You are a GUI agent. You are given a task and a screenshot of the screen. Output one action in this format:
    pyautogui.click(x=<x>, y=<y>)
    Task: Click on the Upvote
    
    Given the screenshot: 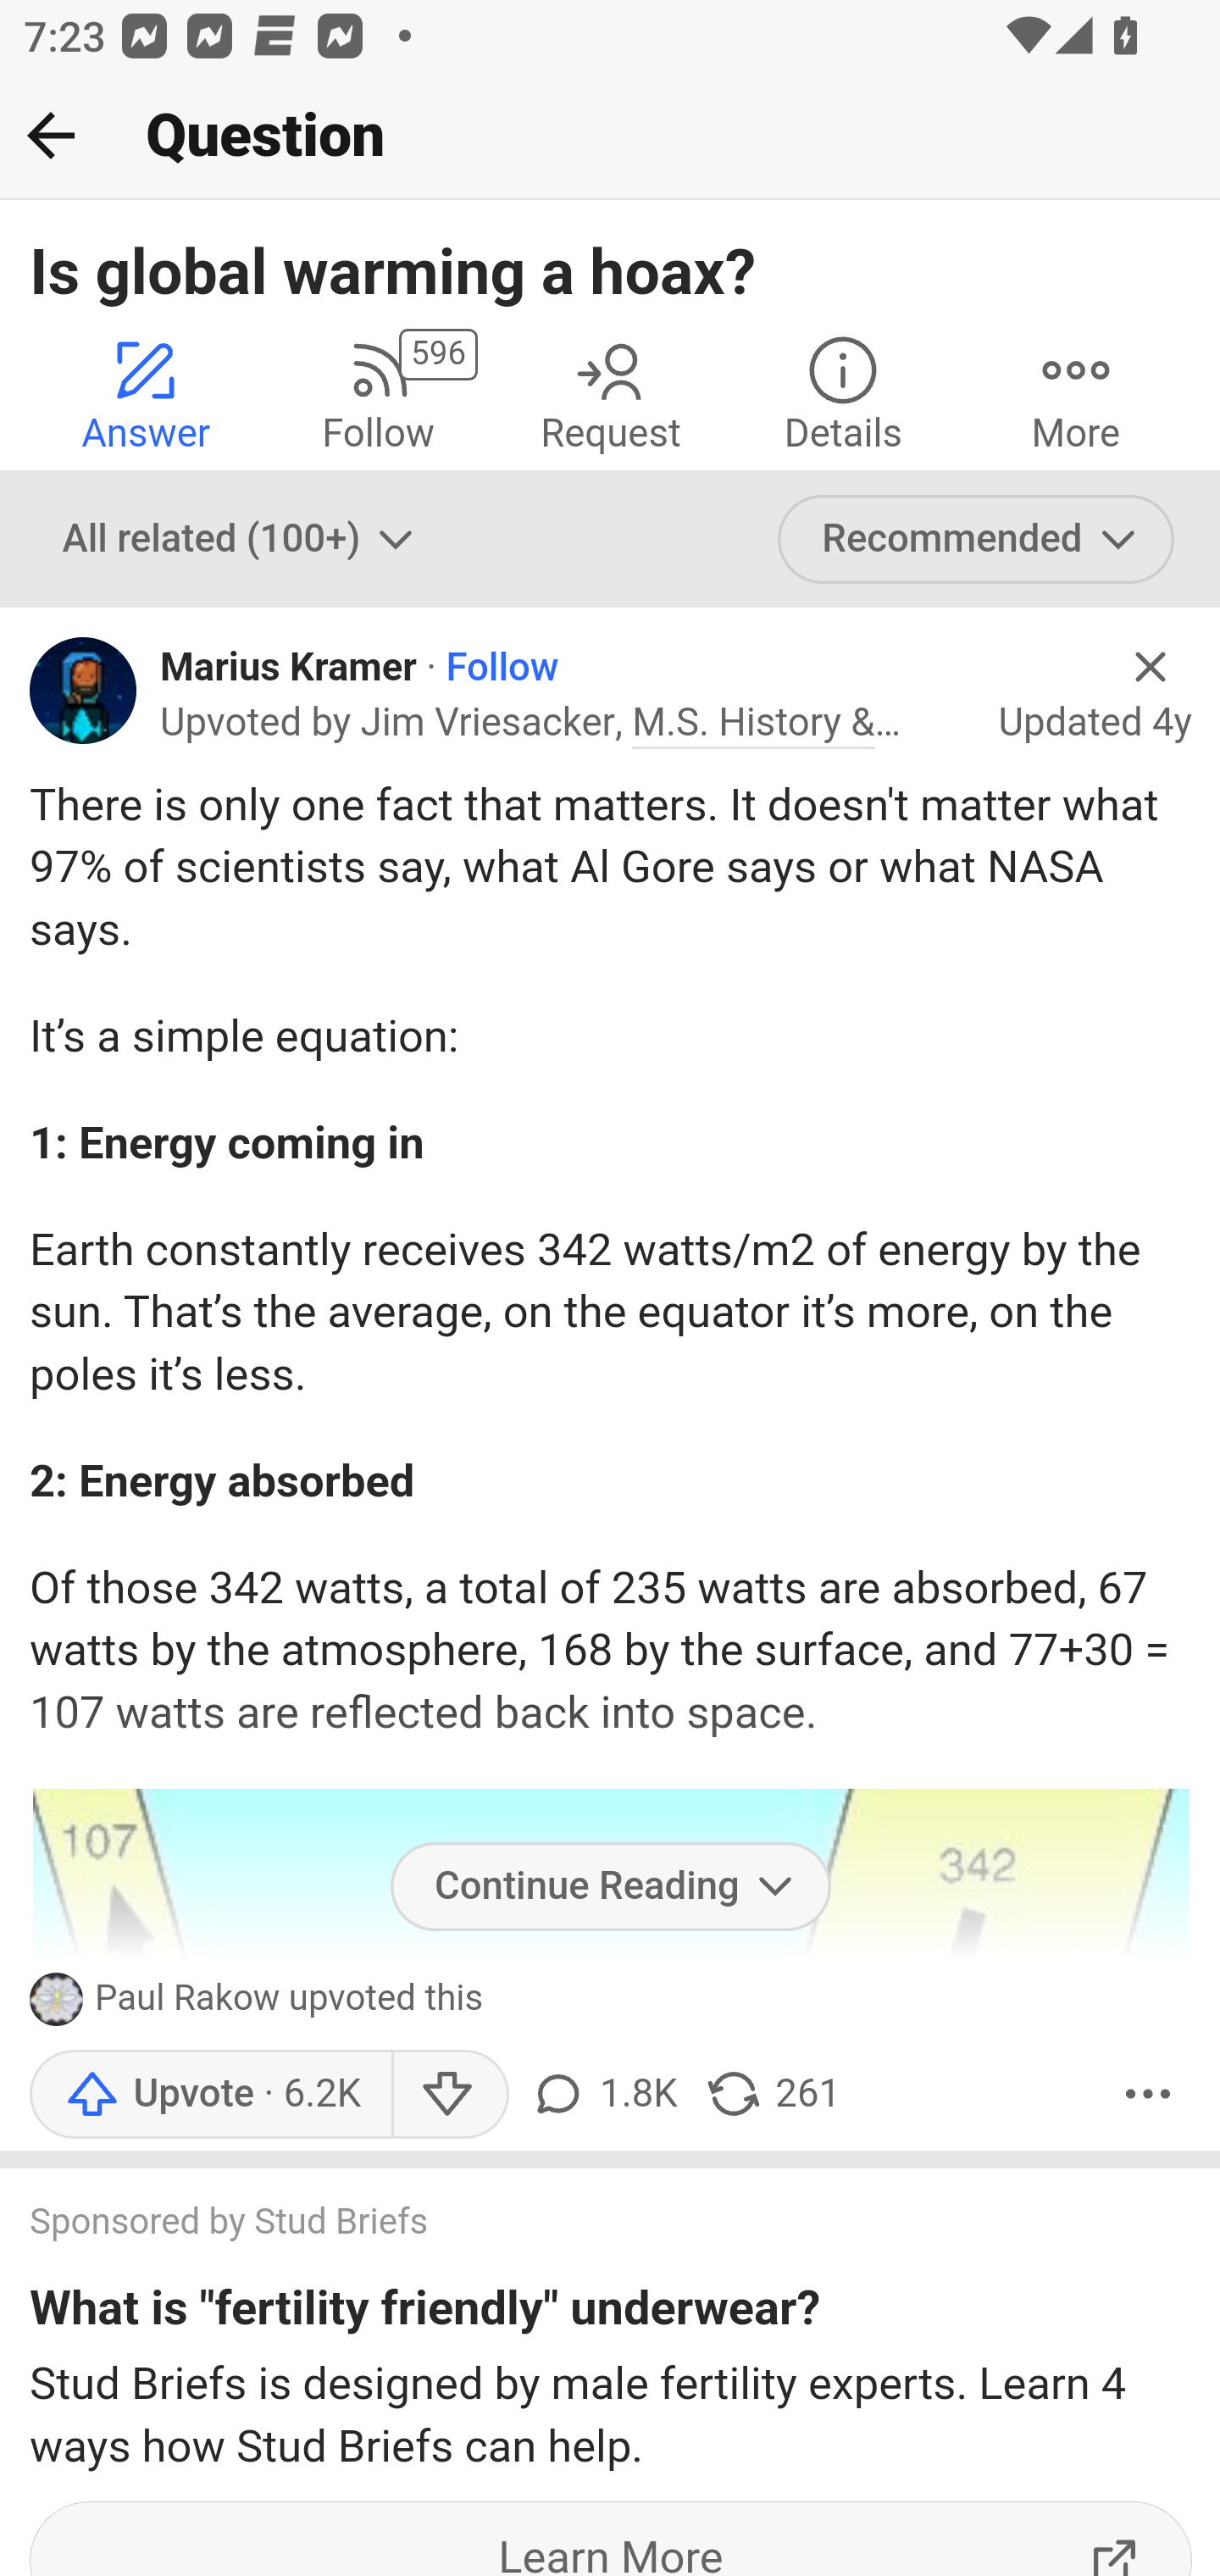 What is the action you would take?
    pyautogui.click(x=210, y=2094)
    